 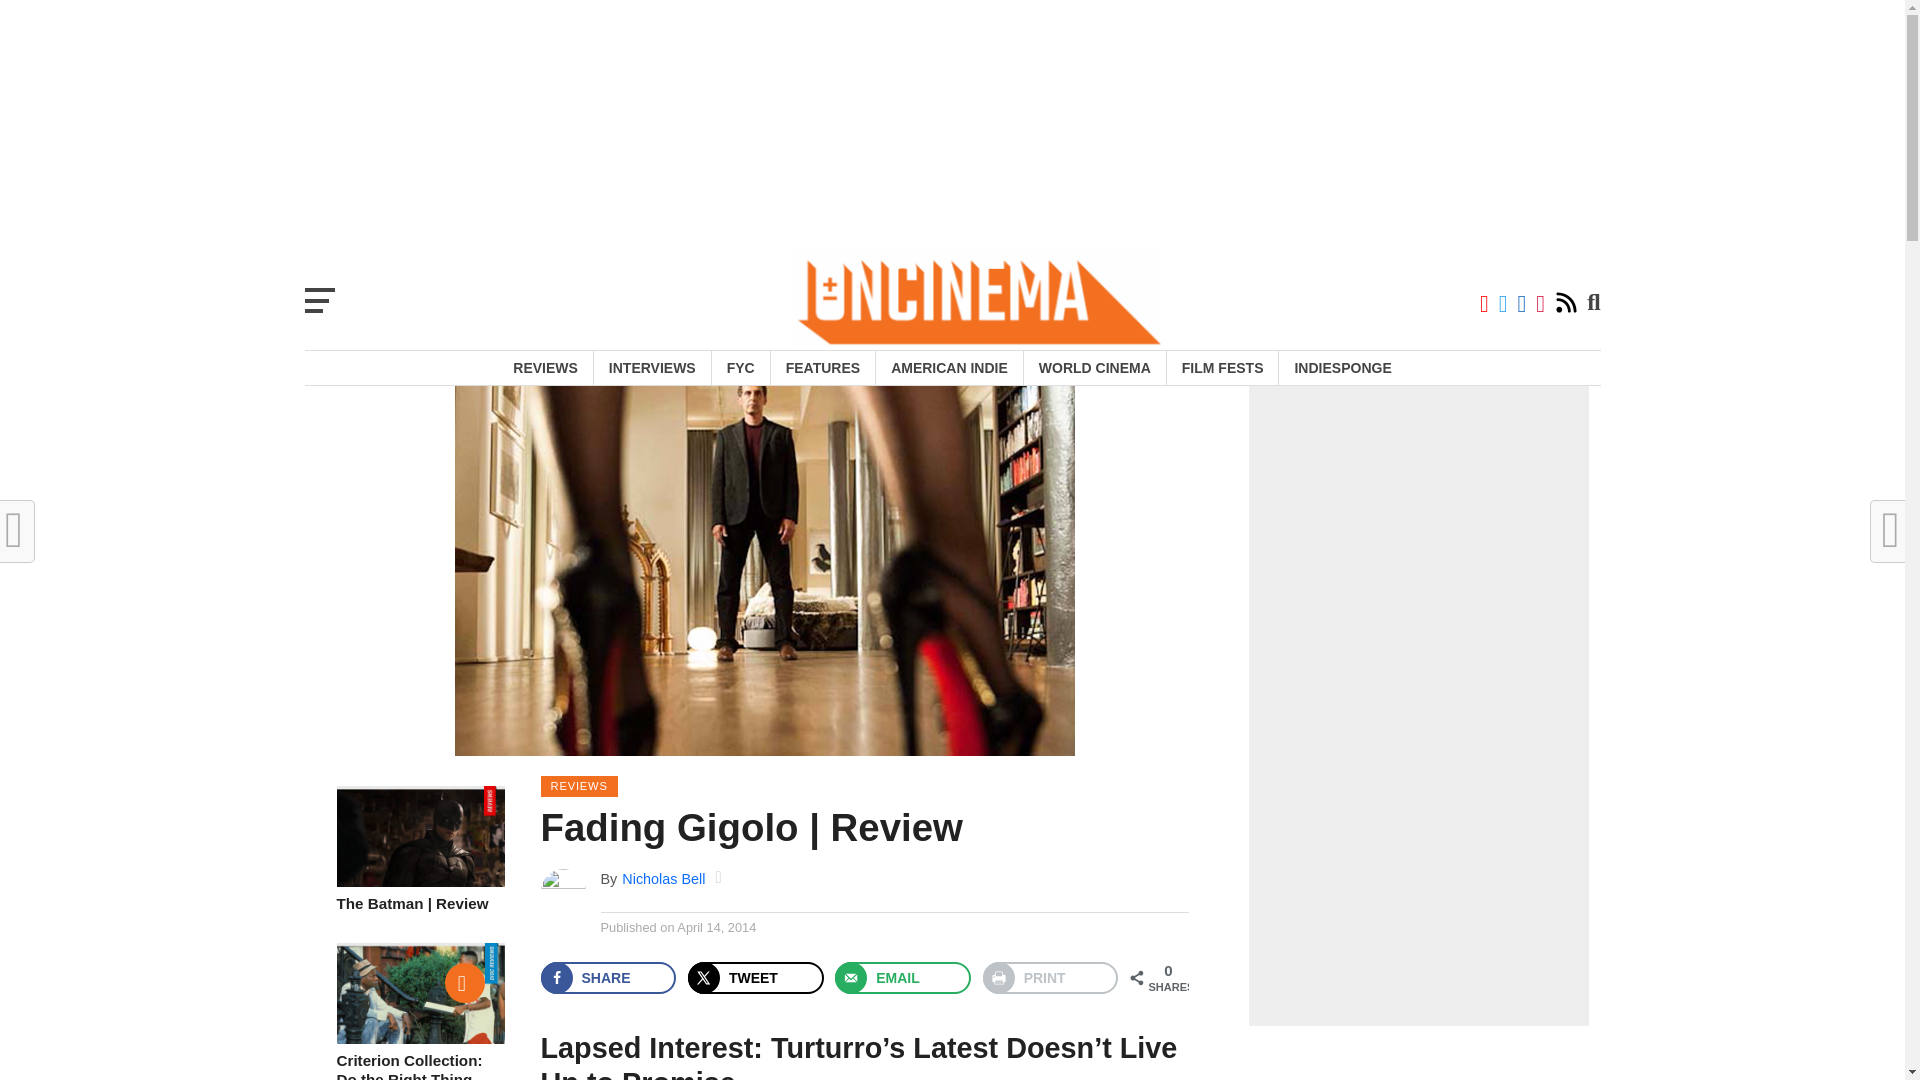 I want to click on Share on X, so click(x=755, y=978).